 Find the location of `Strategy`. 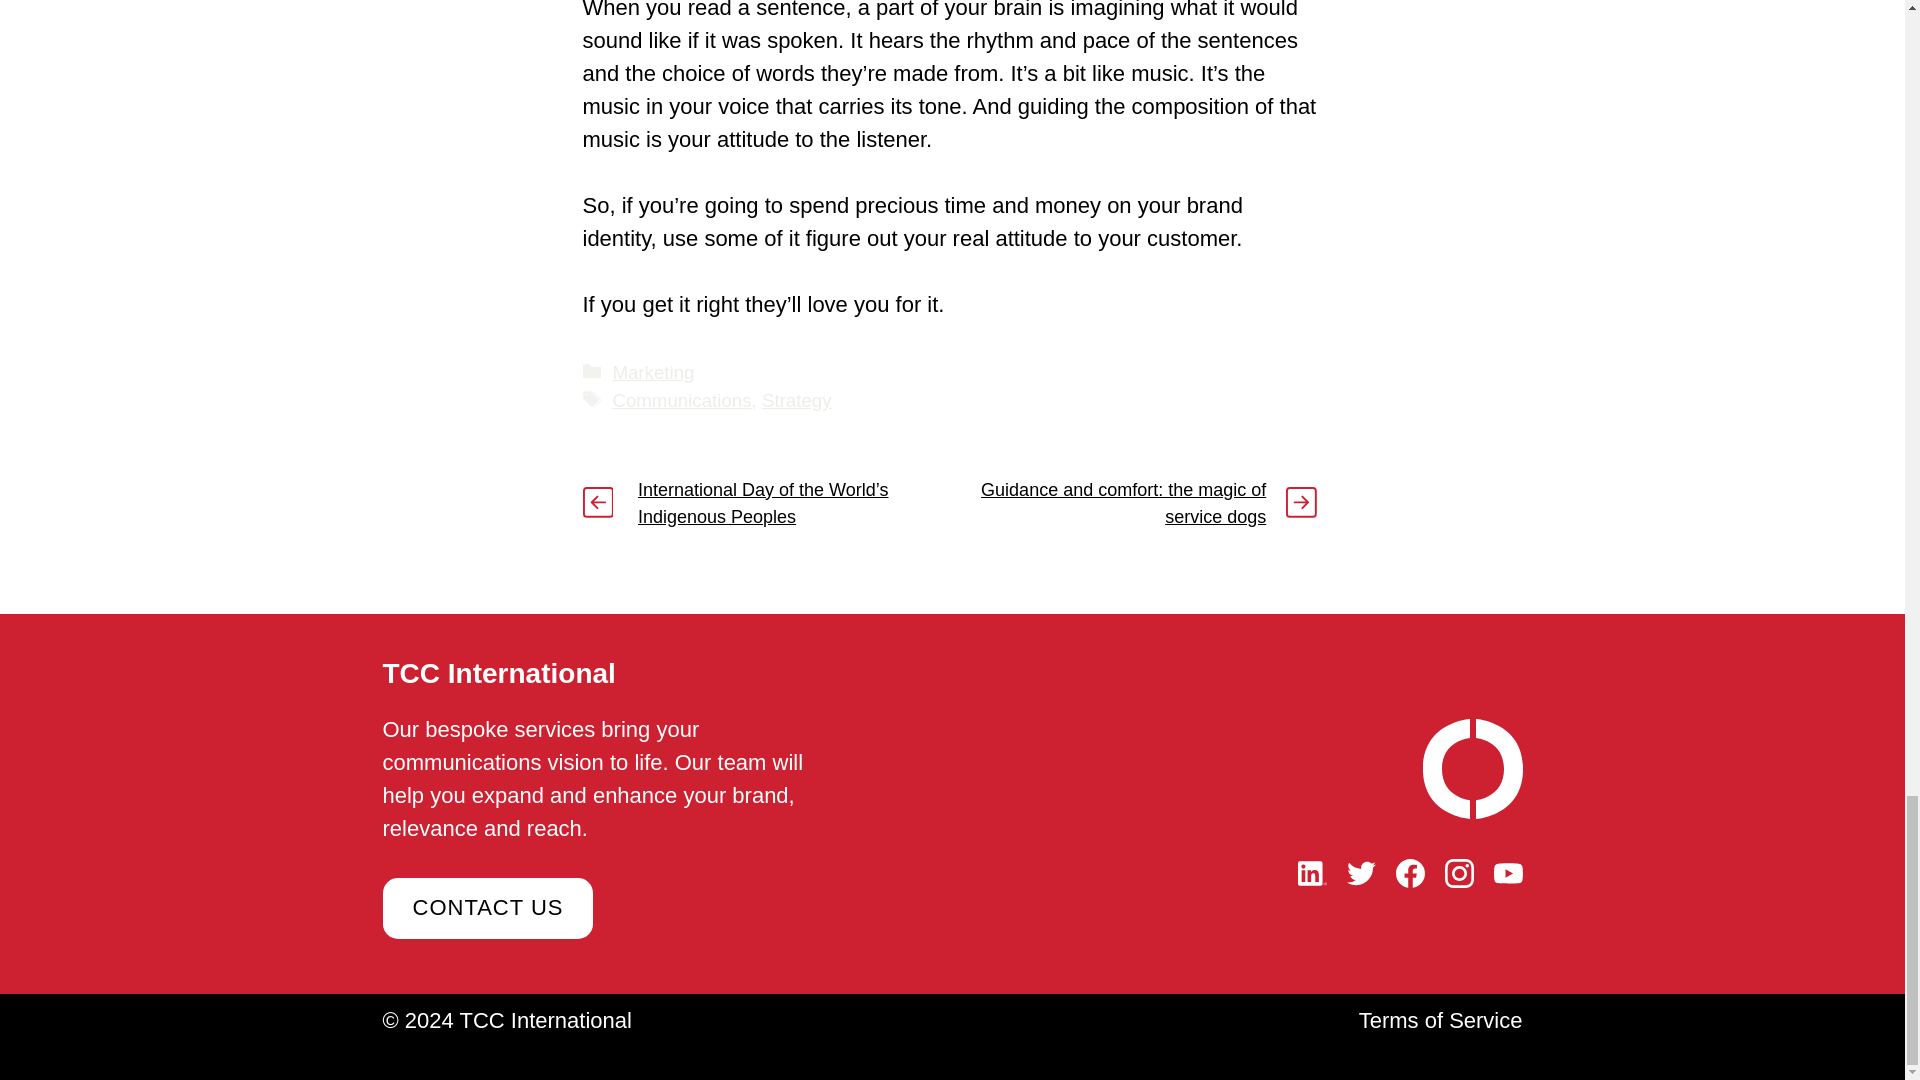

Strategy is located at coordinates (796, 400).